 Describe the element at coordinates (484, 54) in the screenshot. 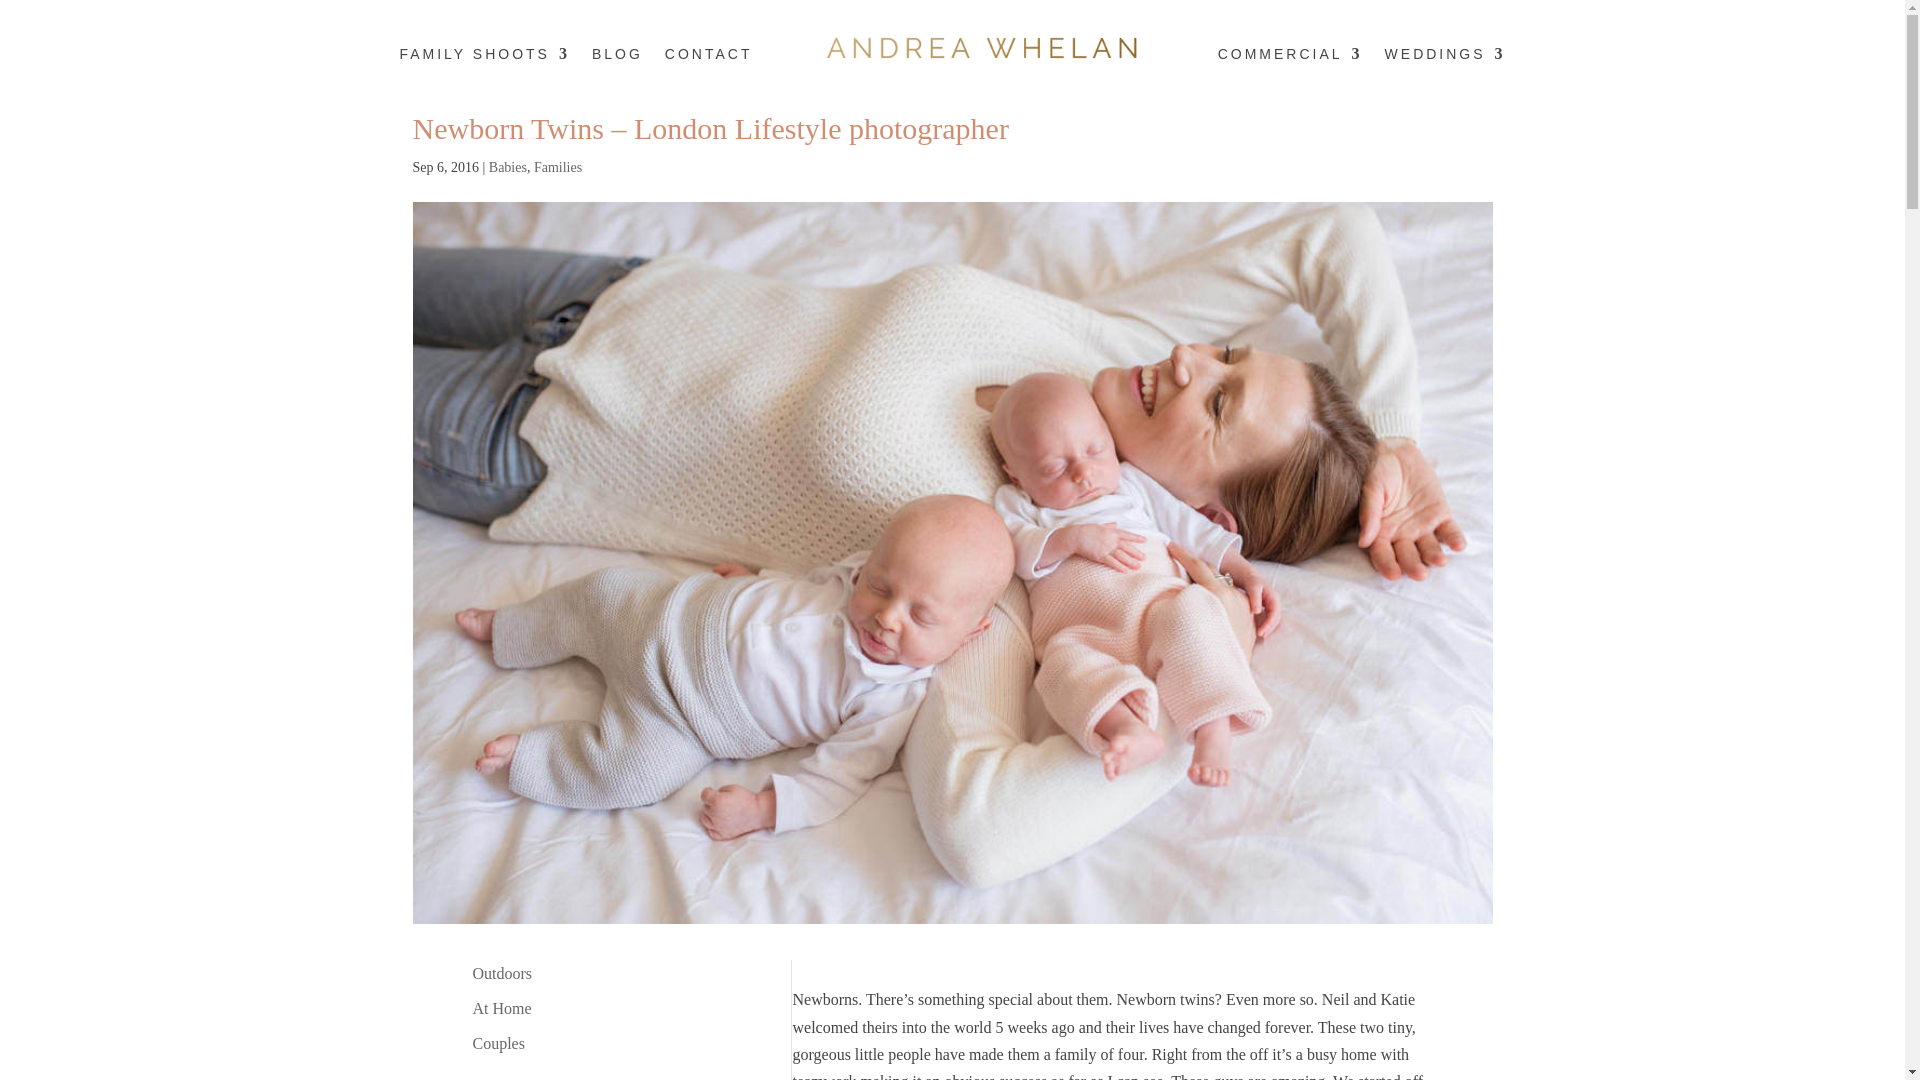

I see `FAMILY SHOOTS` at that location.